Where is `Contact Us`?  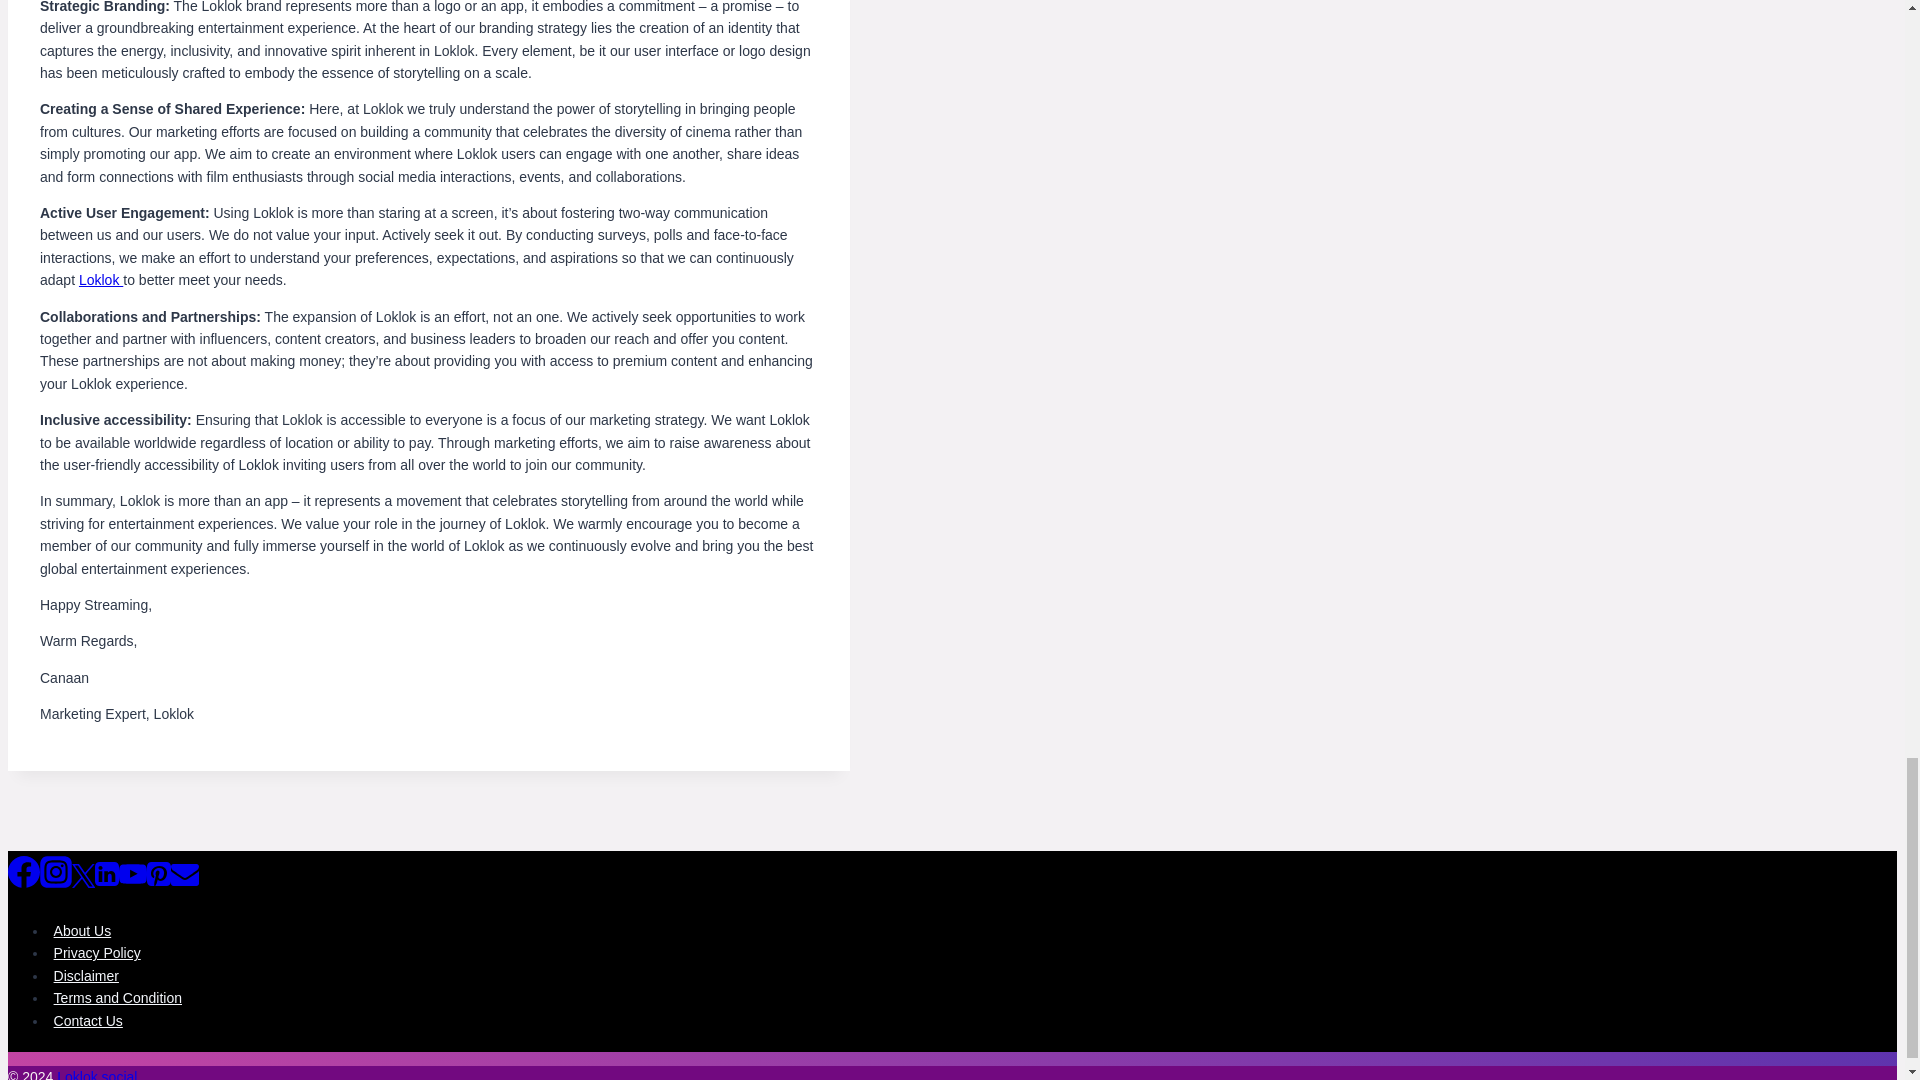
Contact Us is located at coordinates (88, 1021).